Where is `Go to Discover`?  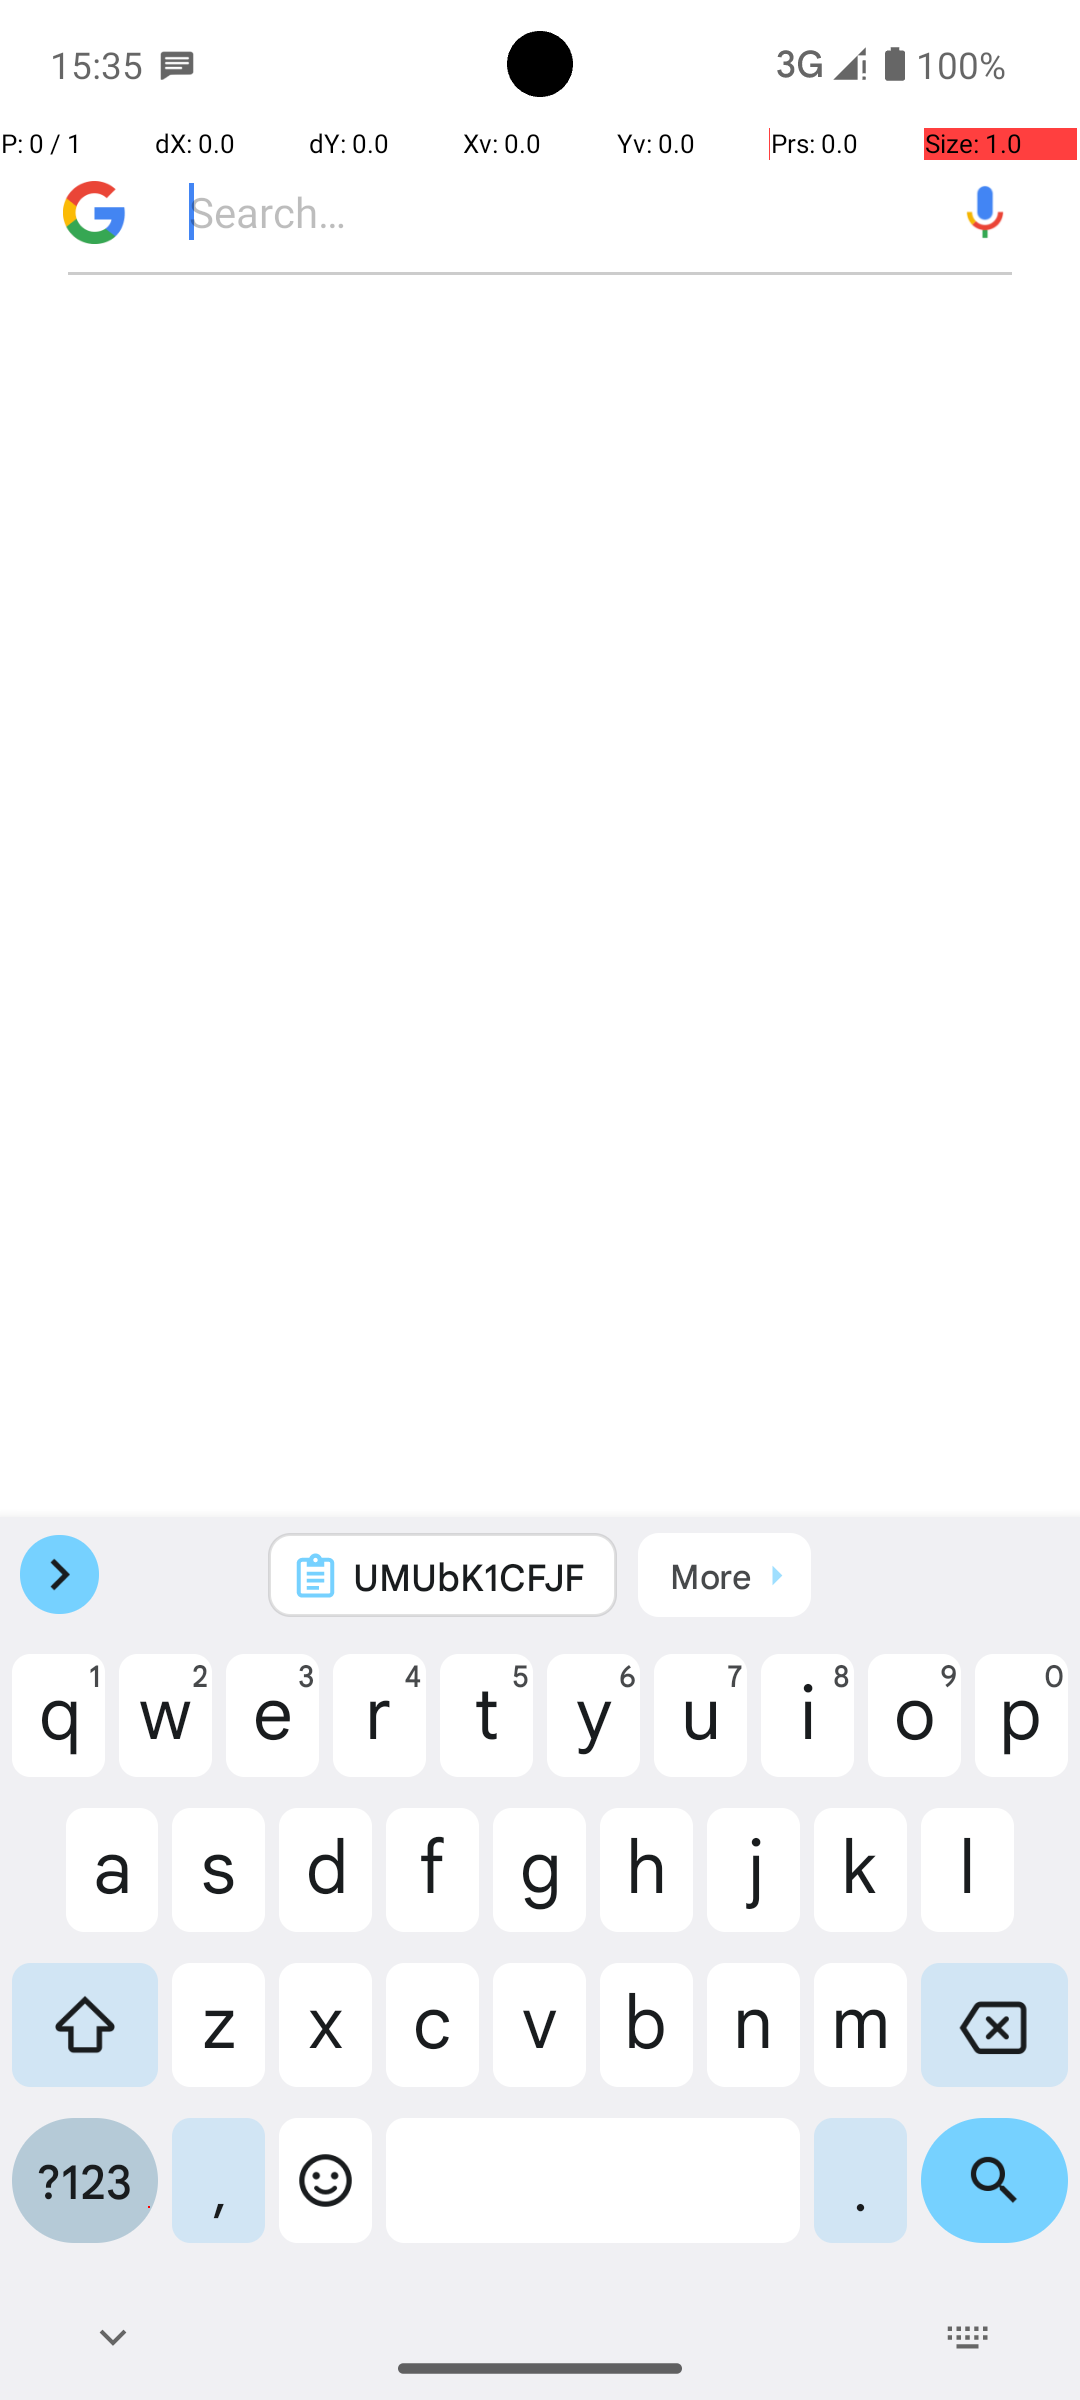 Go to Discover is located at coordinates (84, 212).